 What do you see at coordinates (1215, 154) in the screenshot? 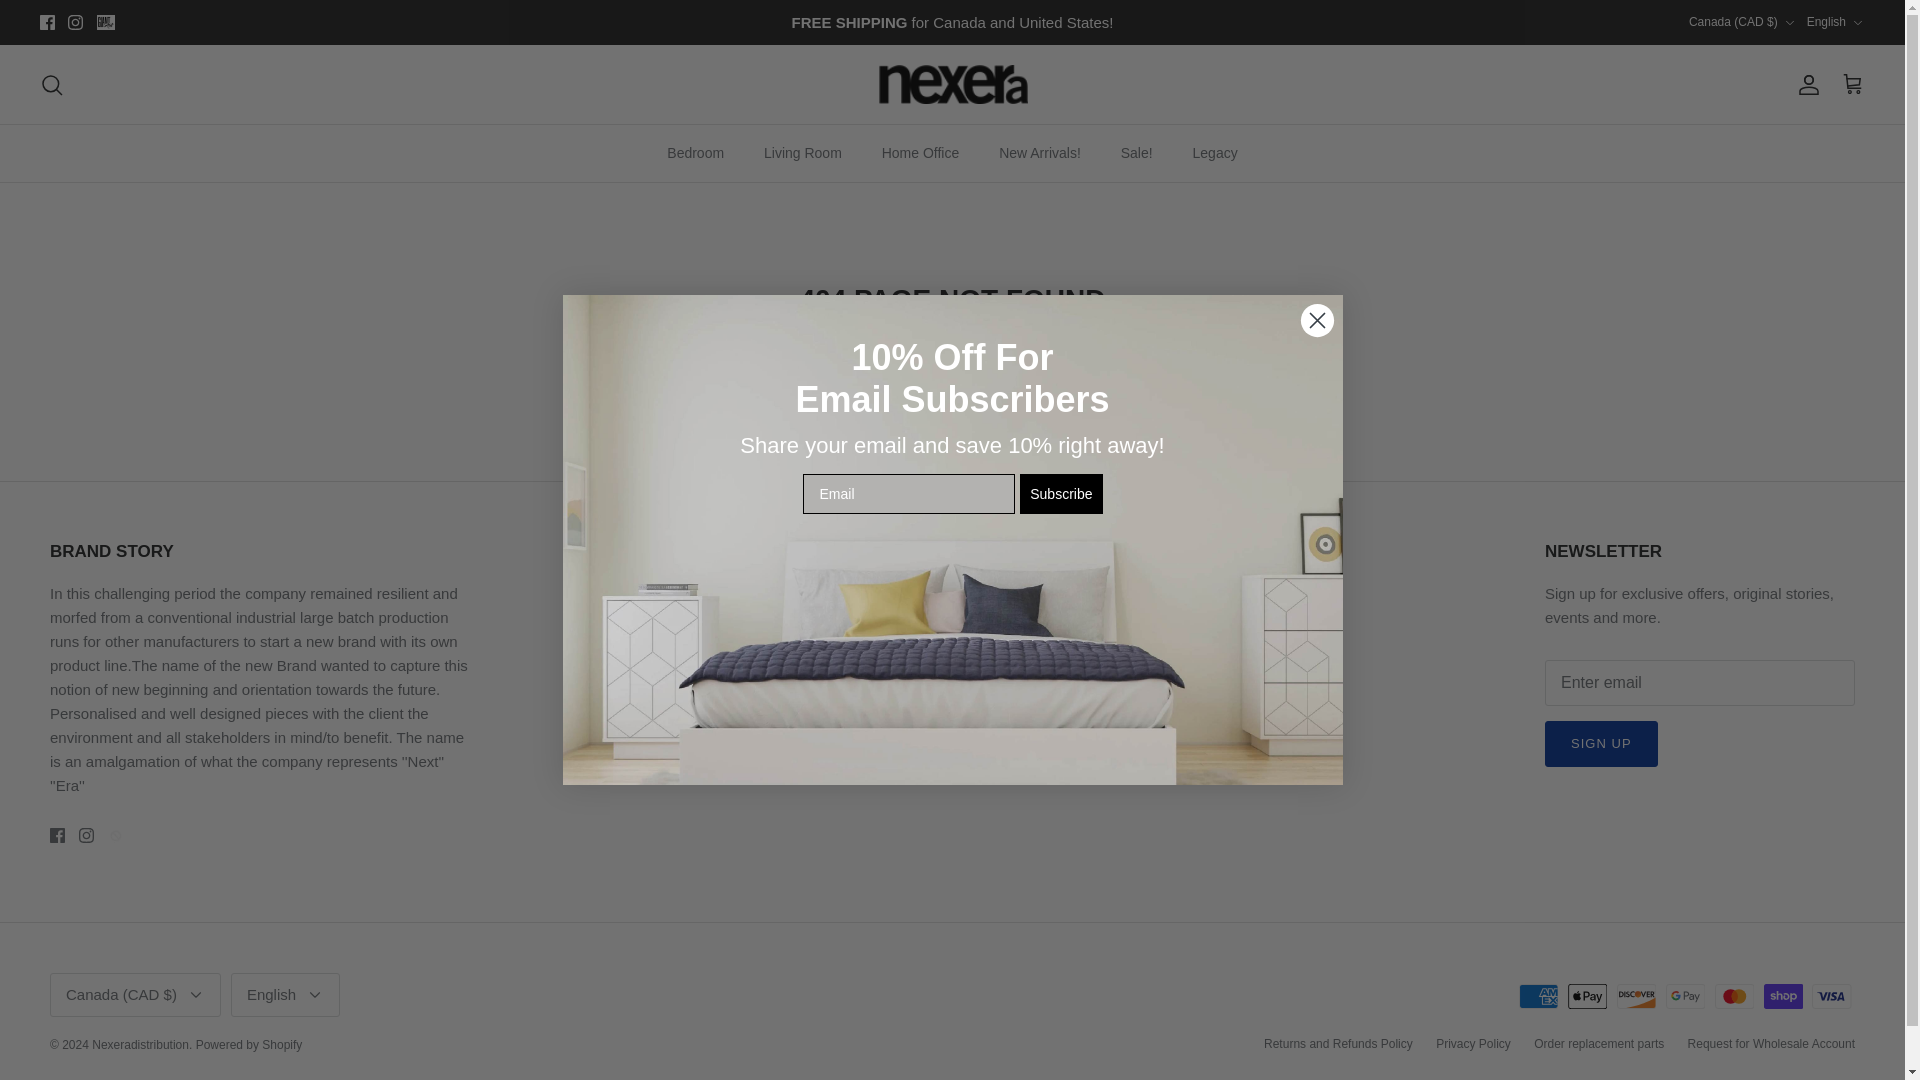
I see `Legacy` at bounding box center [1215, 154].